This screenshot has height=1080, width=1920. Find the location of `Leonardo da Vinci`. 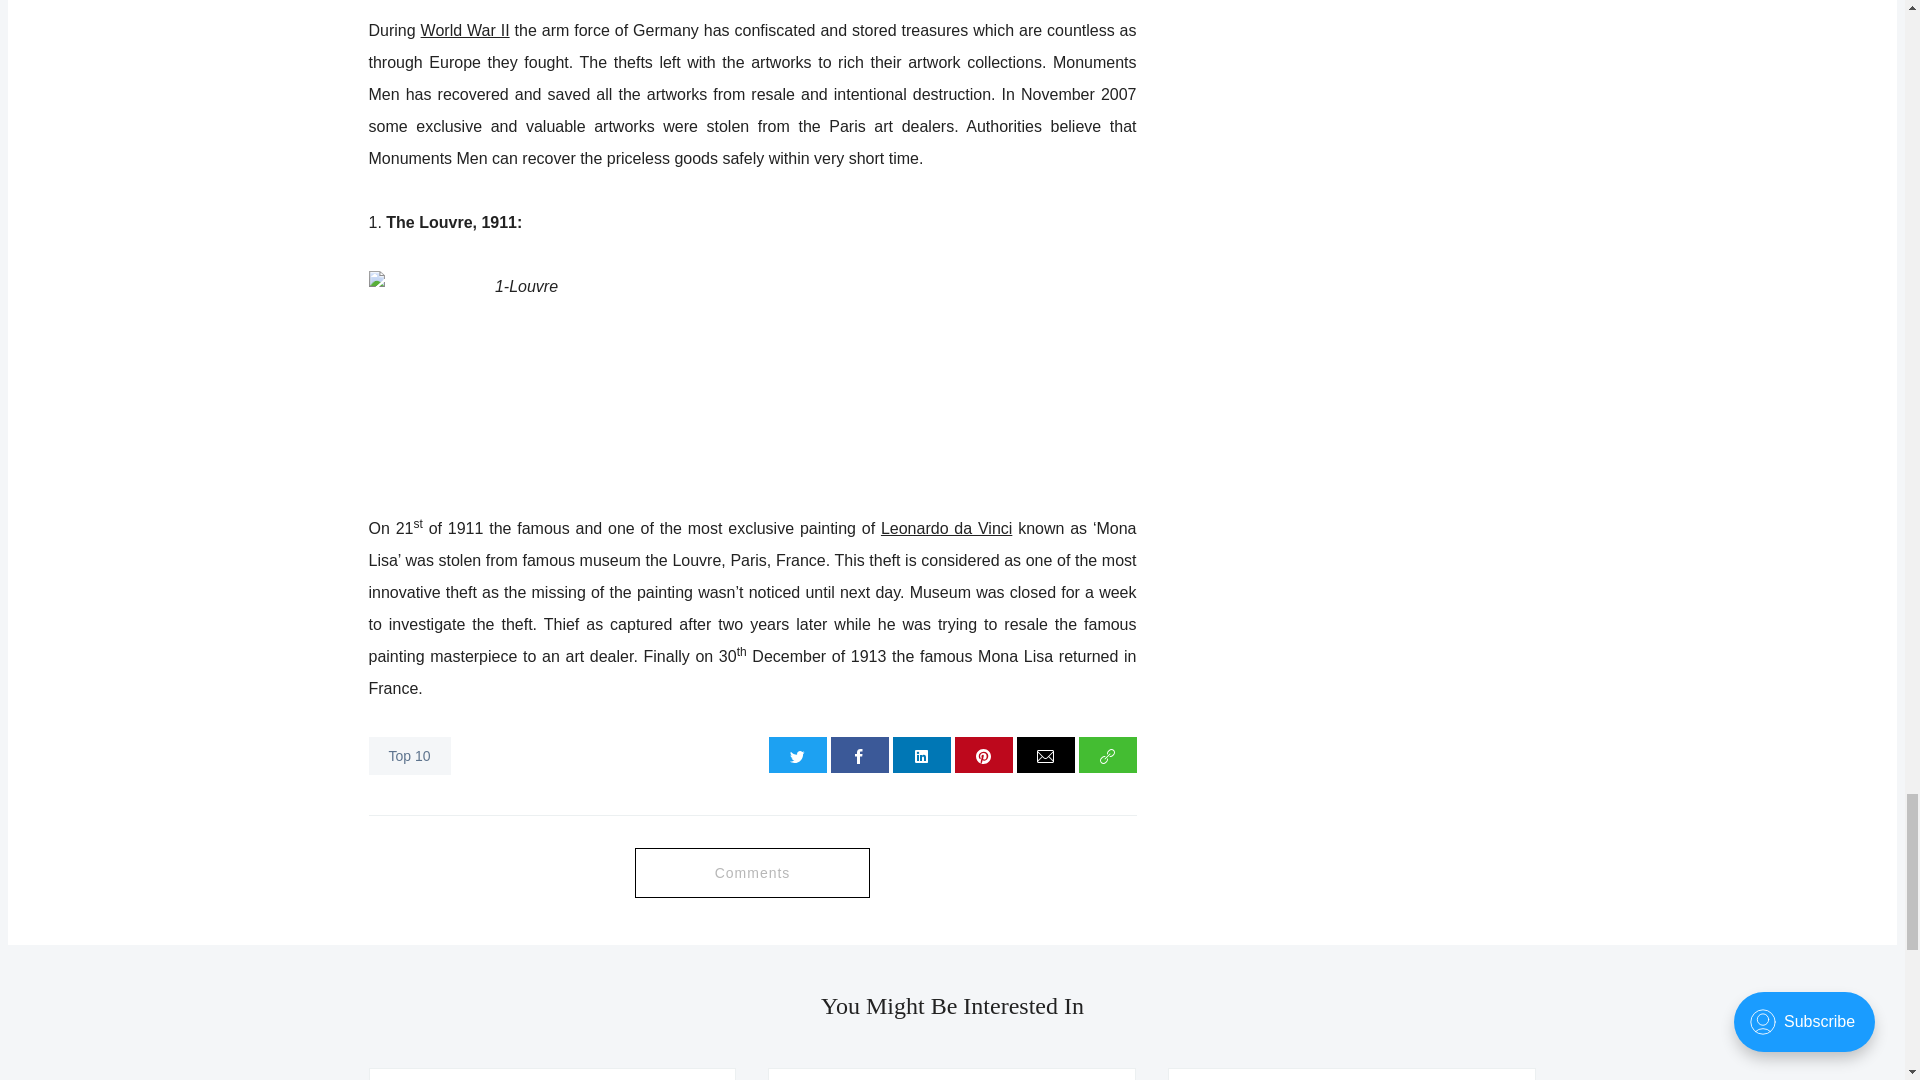

Leonardo da Vinci is located at coordinates (946, 528).